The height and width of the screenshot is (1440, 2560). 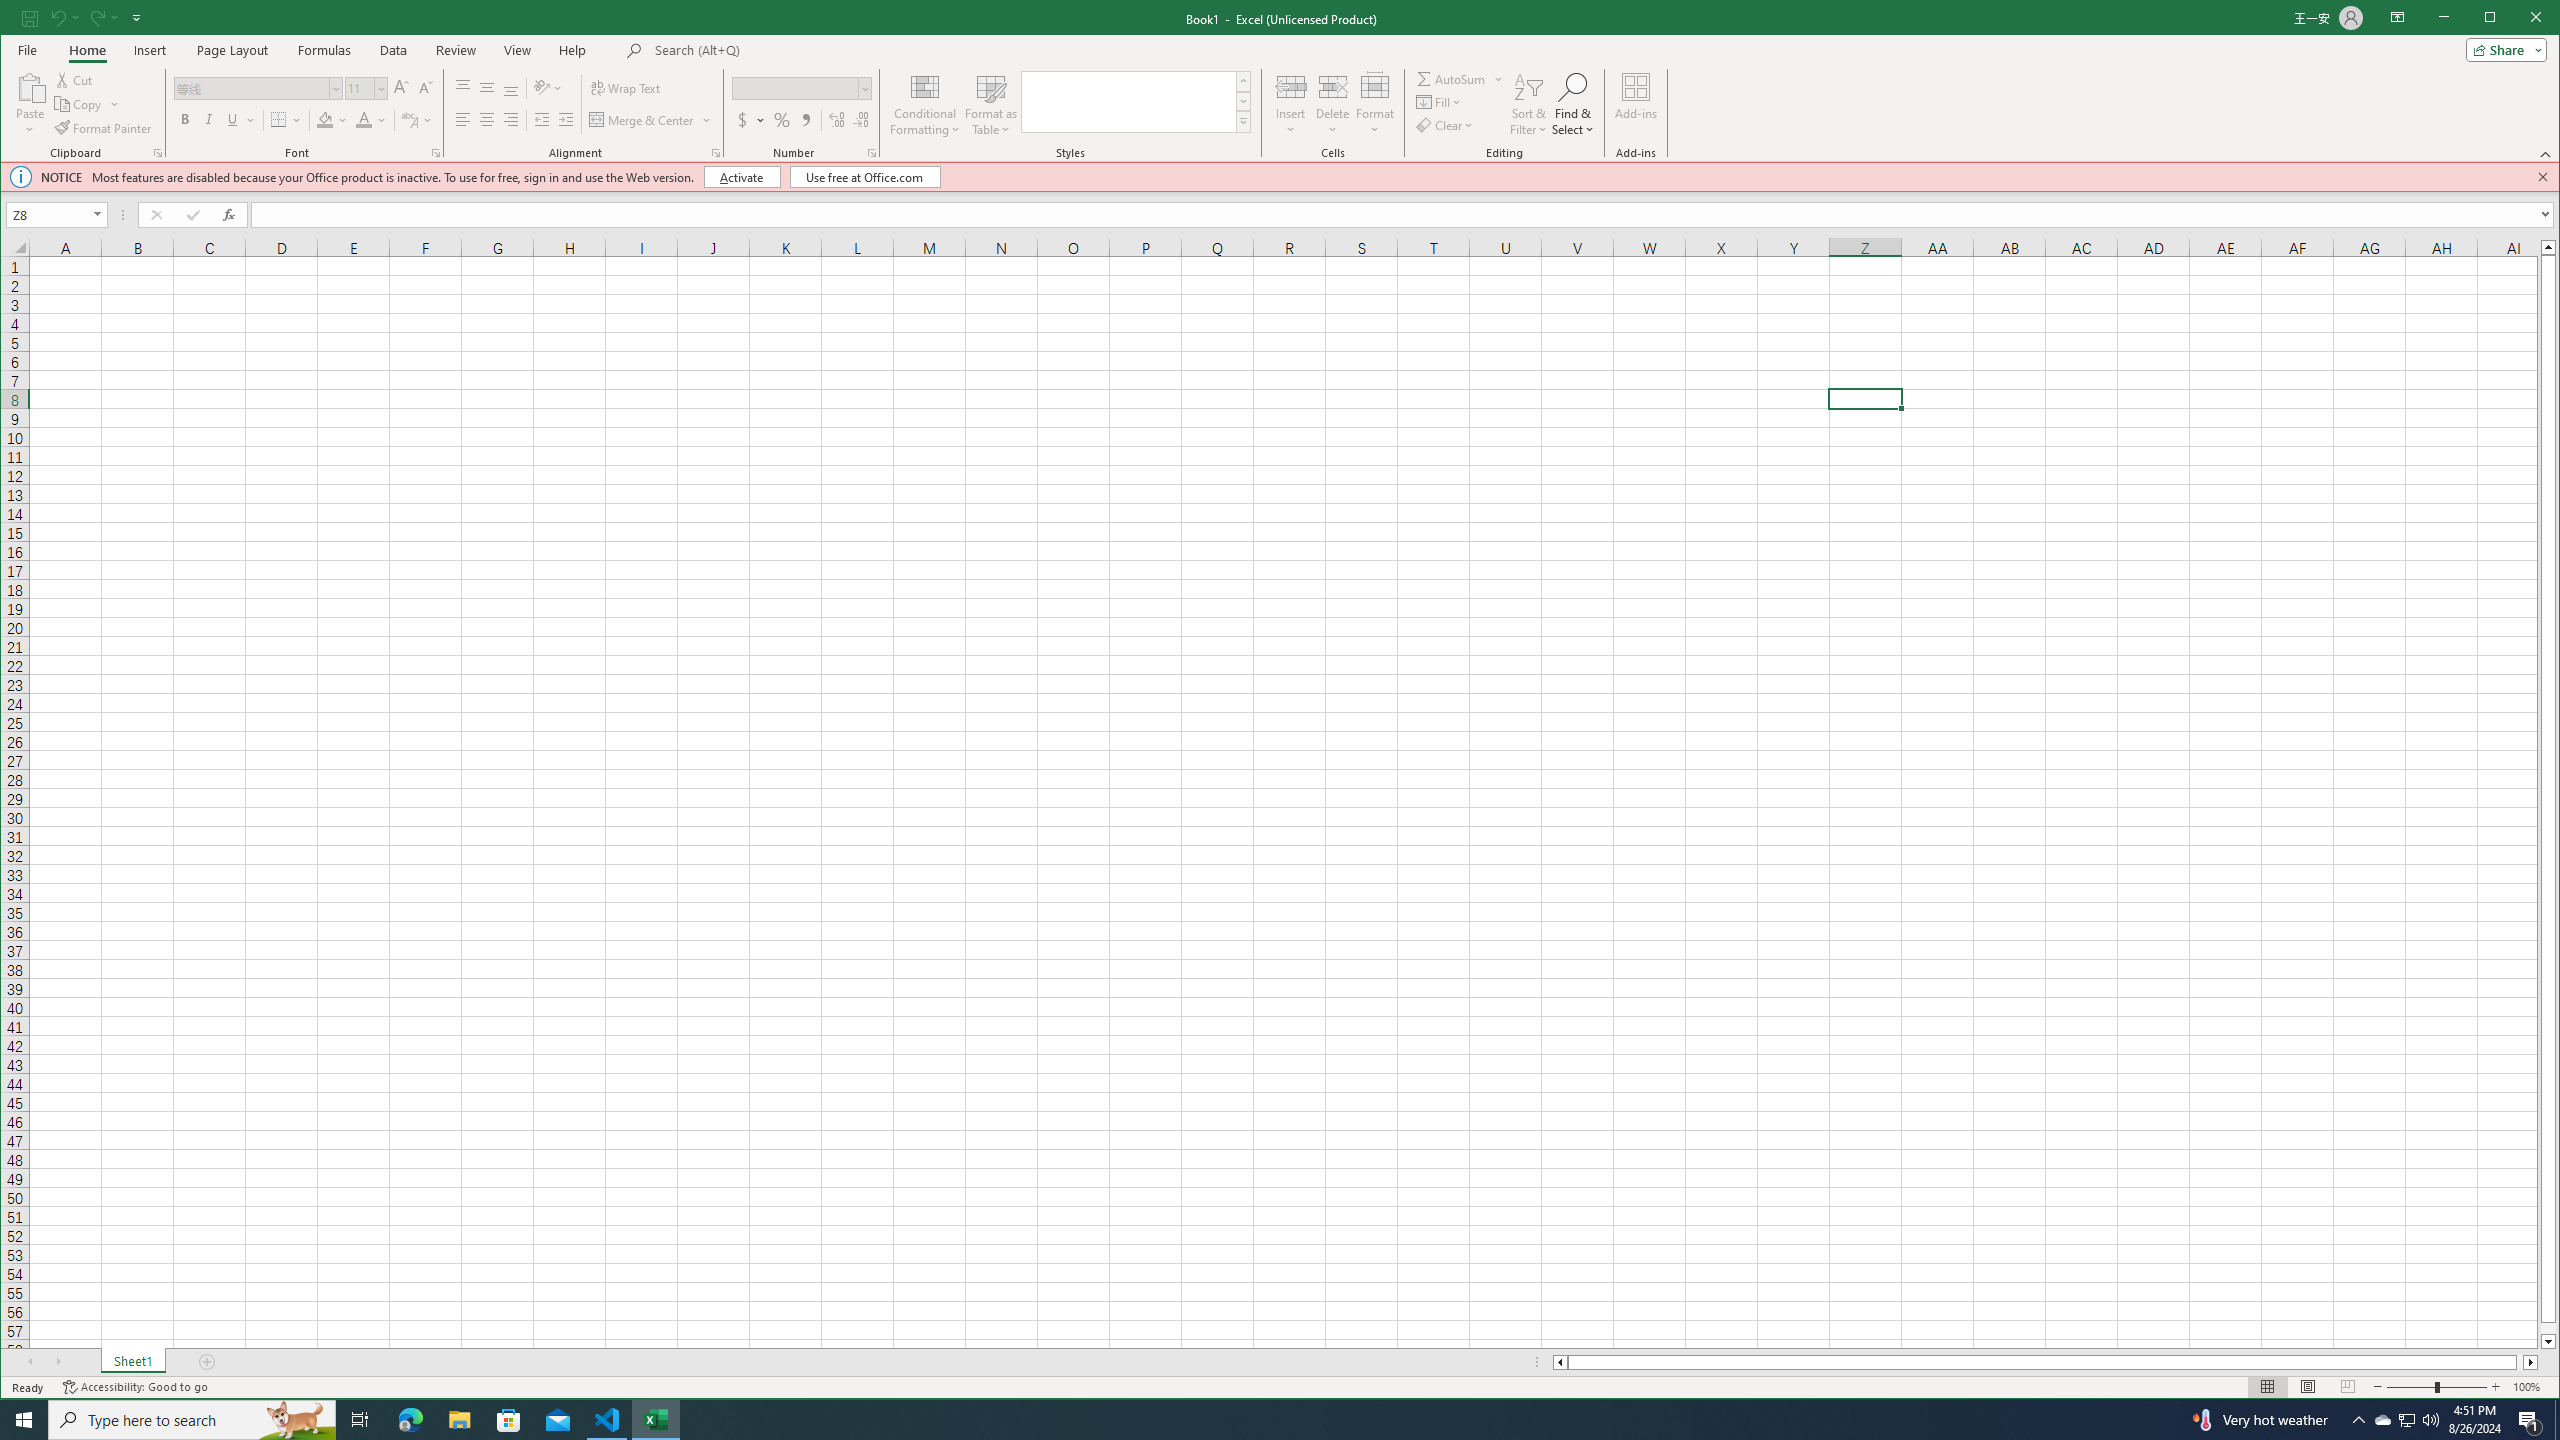 What do you see at coordinates (488, 120) in the screenshot?
I see `Center` at bounding box center [488, 120].